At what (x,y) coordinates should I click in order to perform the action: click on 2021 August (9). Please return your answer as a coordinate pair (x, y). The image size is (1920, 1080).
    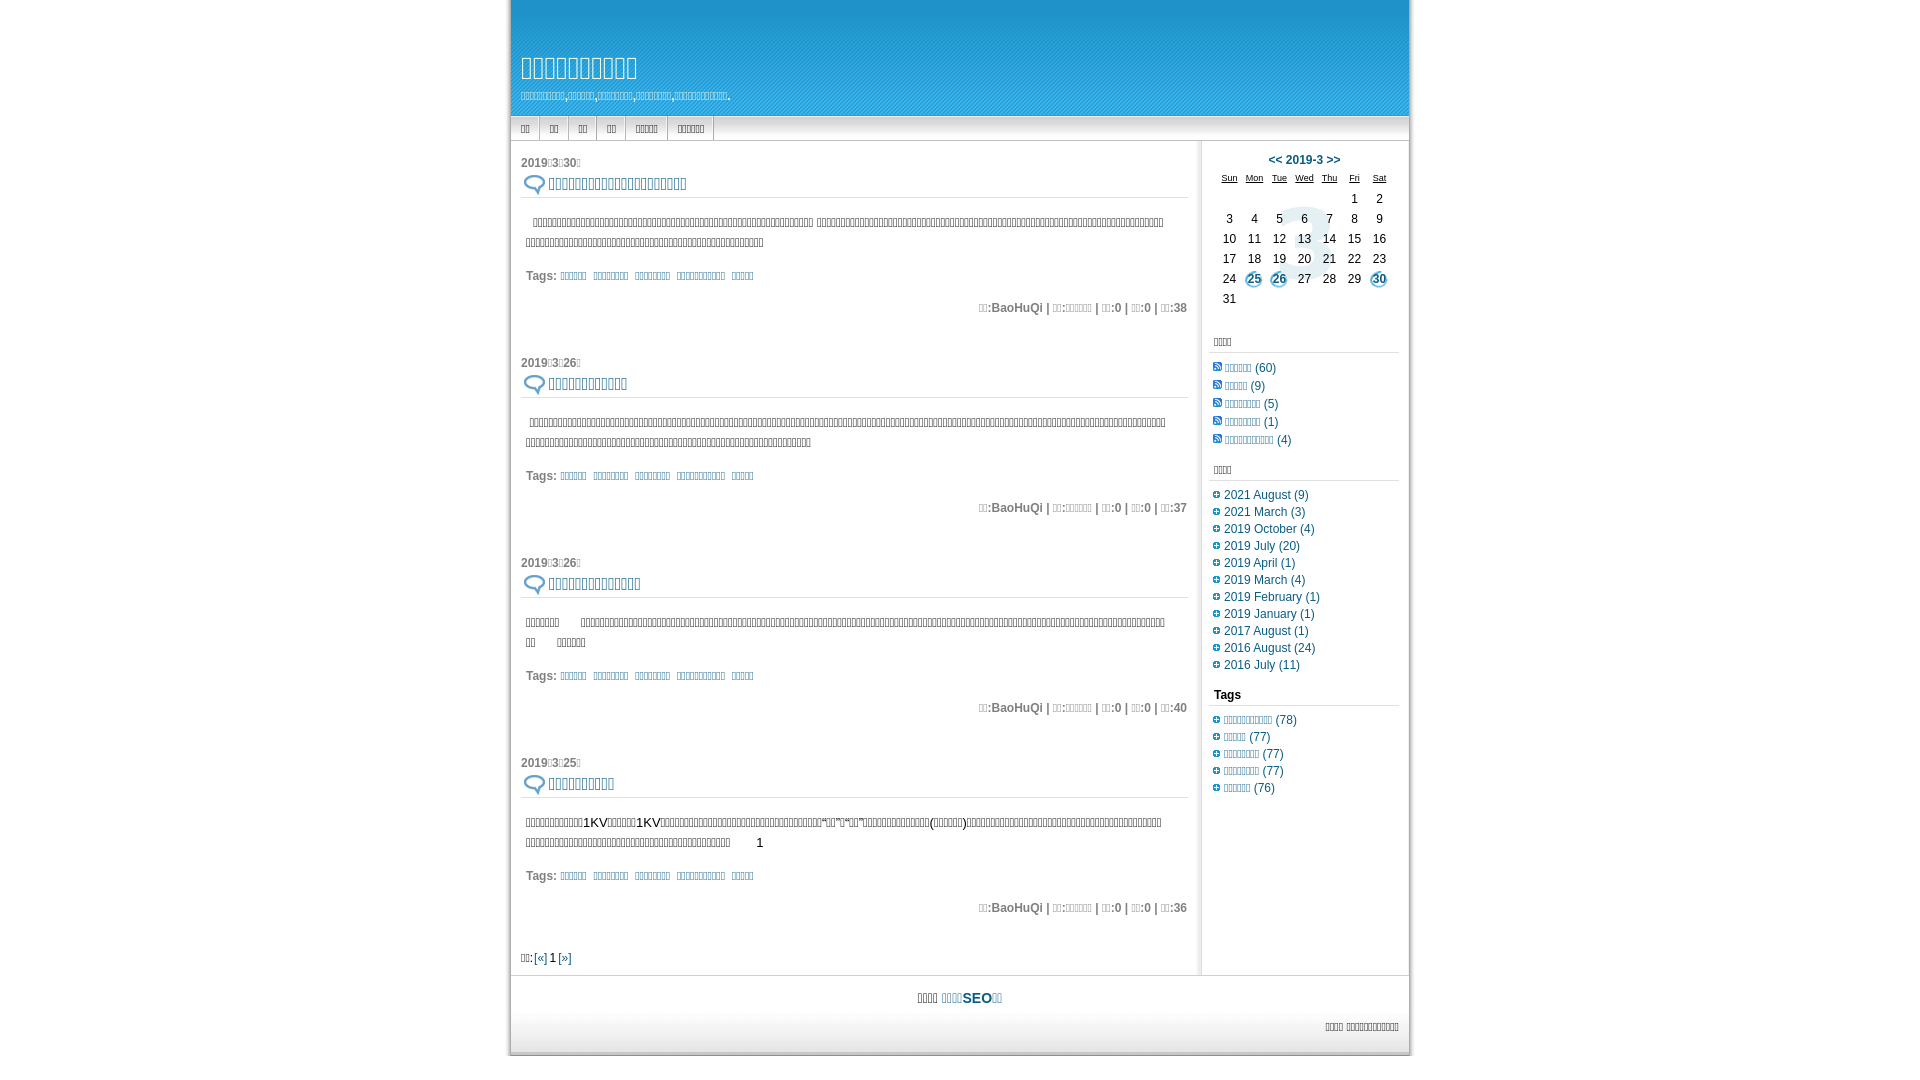
    Looking at the image, I should click on (1266, 495).